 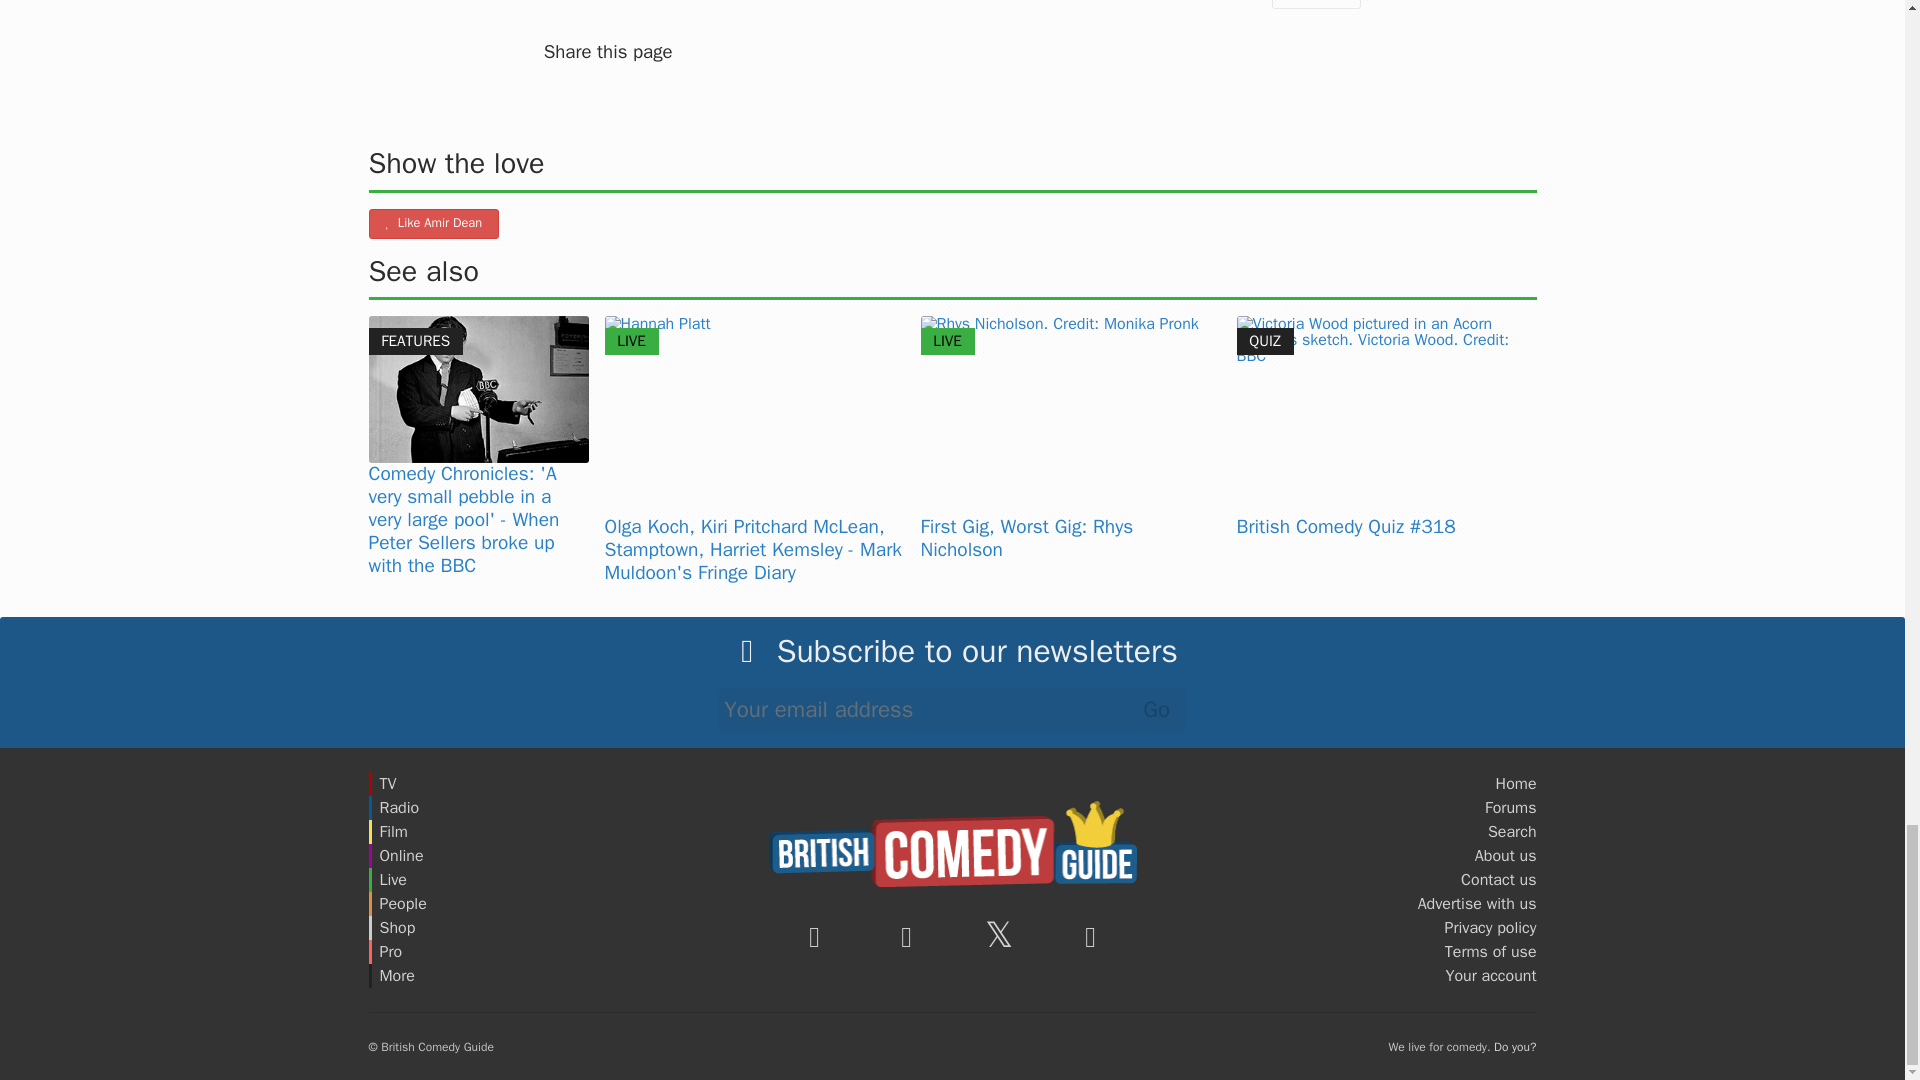 What do you see at coordinates (434, 224) in the screenshot?
I see `Like for updates and more` at bounding box center [434, 224].